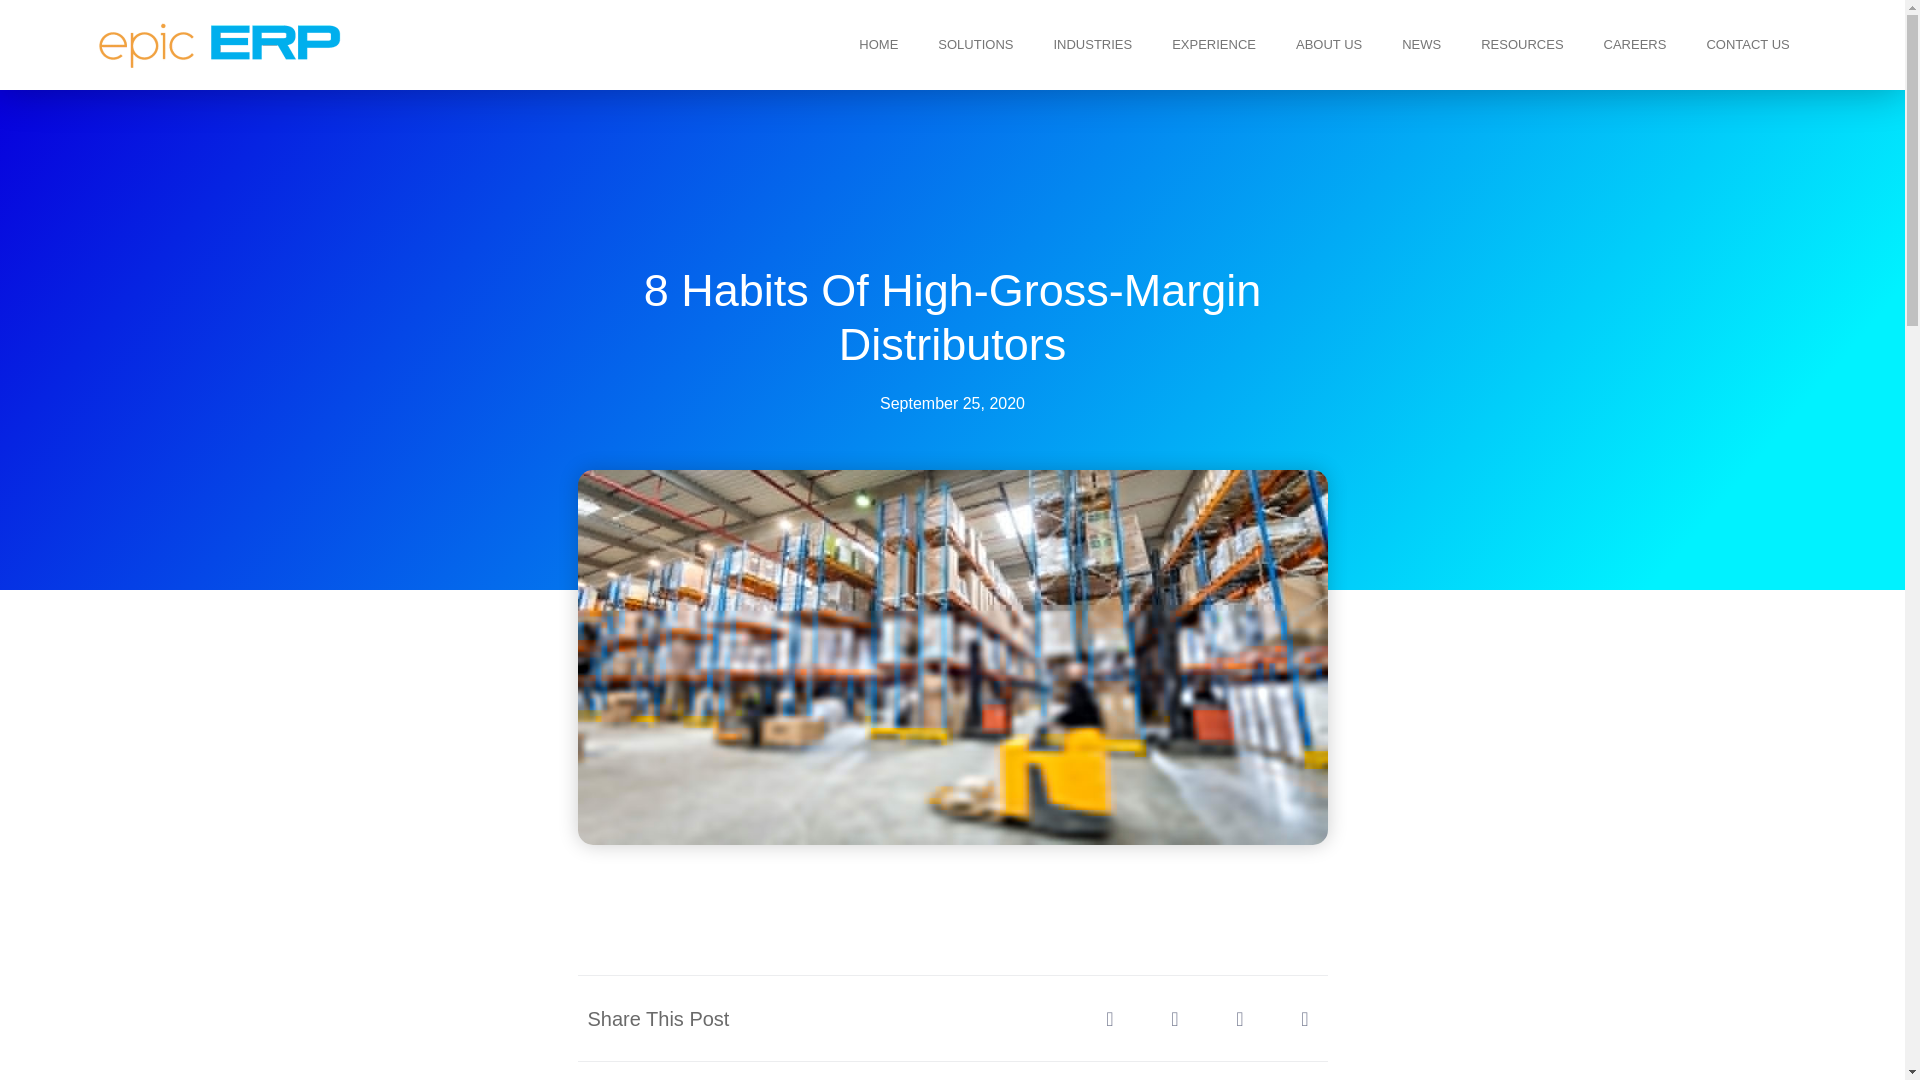 Image resolution: width=1920 pixels, height=1080 pixels. What do you see at coordinates (1522, 44) in the screenshot?
I see `RESOURCES` at bounding box center [1522, 44].